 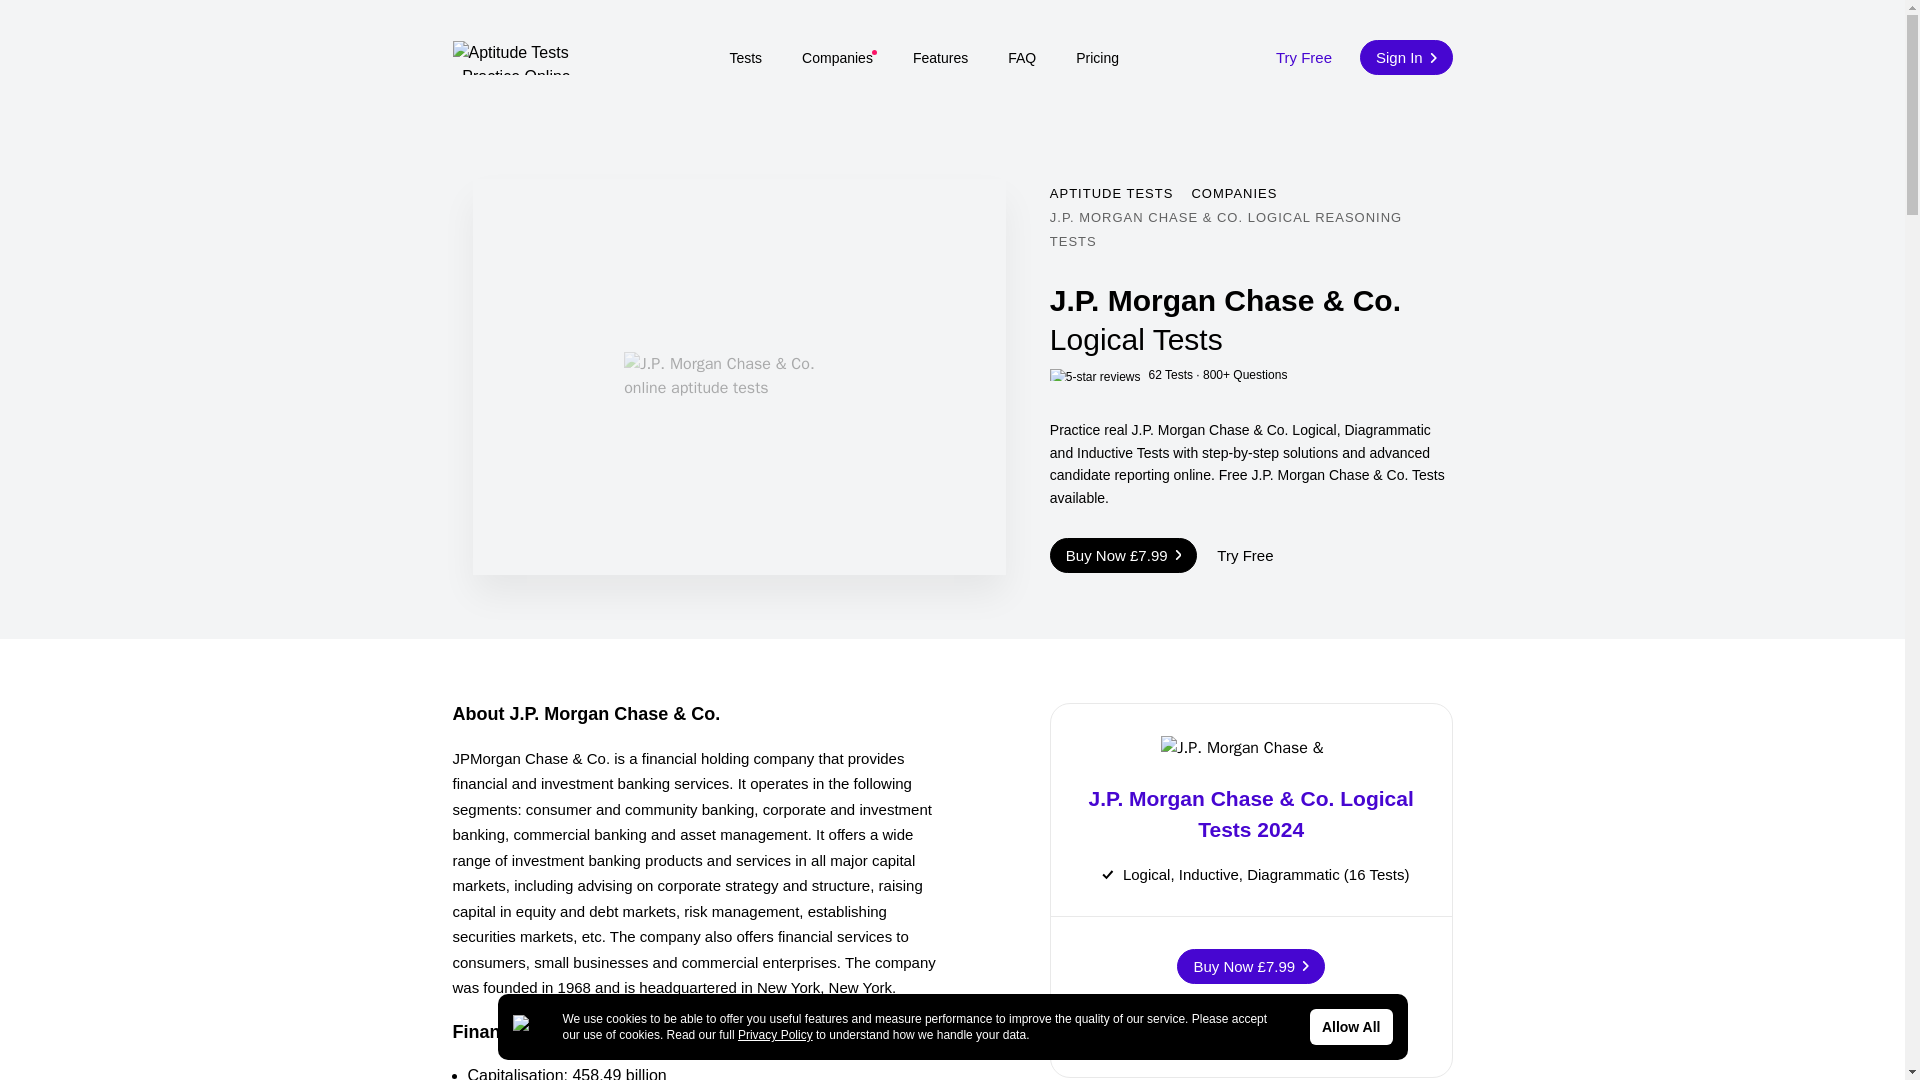 What do you see at coordinates (1097, 57) in the screenshot?
I see `See plans and pricing` at bounding box center [1097, 57].